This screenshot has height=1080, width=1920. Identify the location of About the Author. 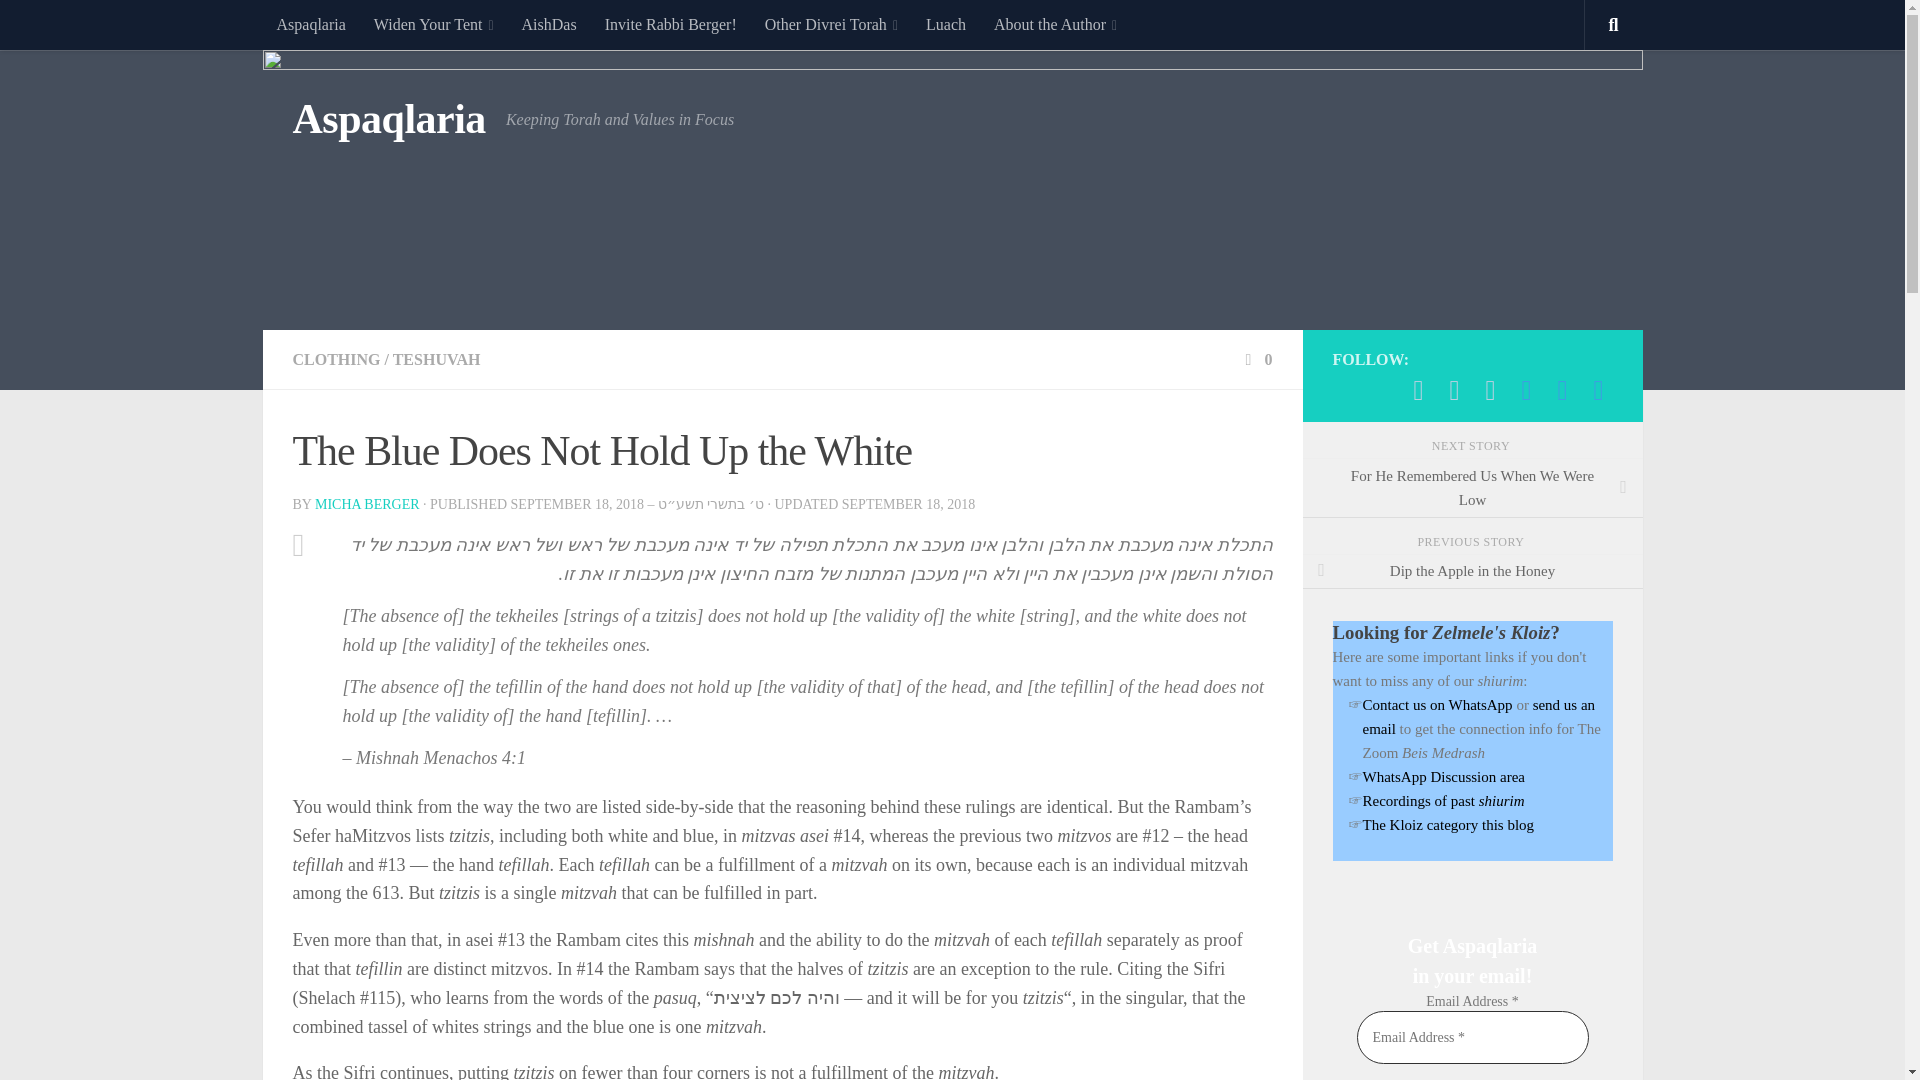
(1054, 24).